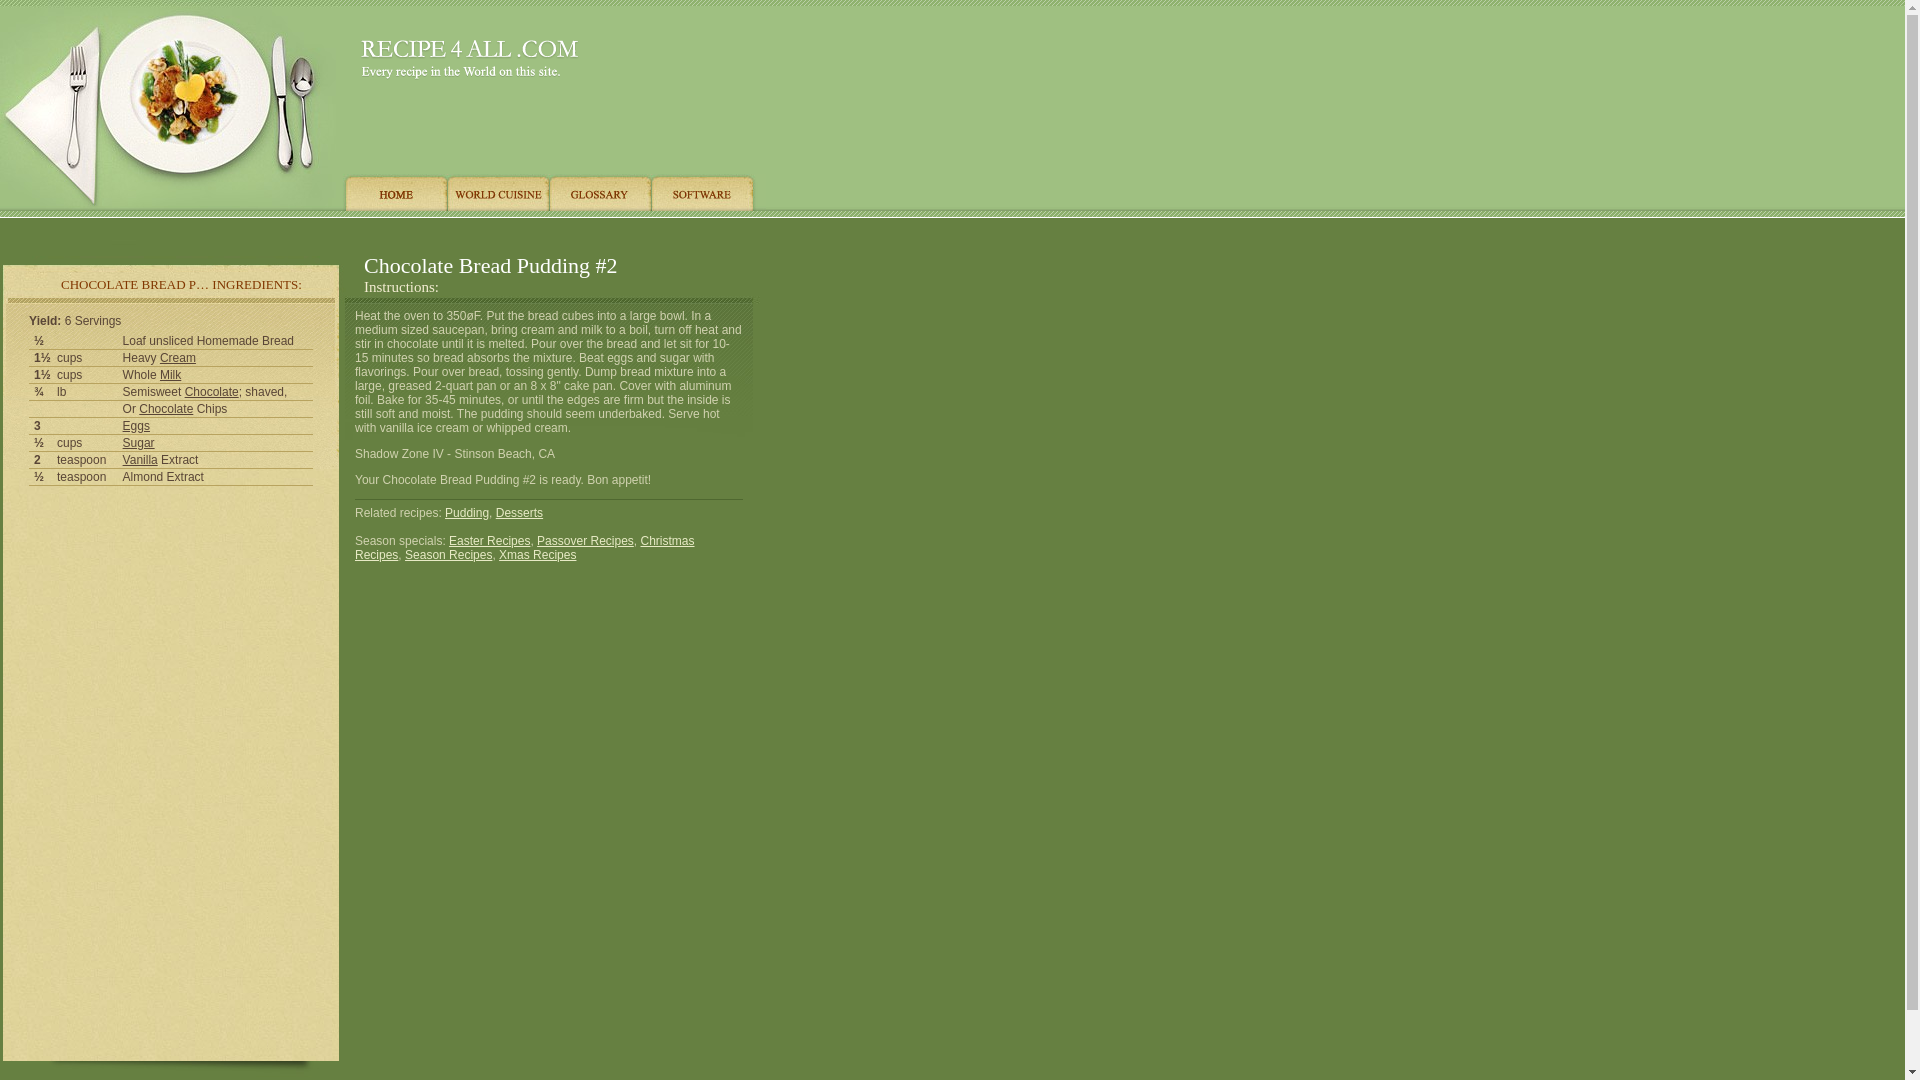 This screenshot has height=1080, width=1920. What do you see at coordinates (928, 444) in the screenshot?
I see `Advertisement` at bounding box center [928, 444].